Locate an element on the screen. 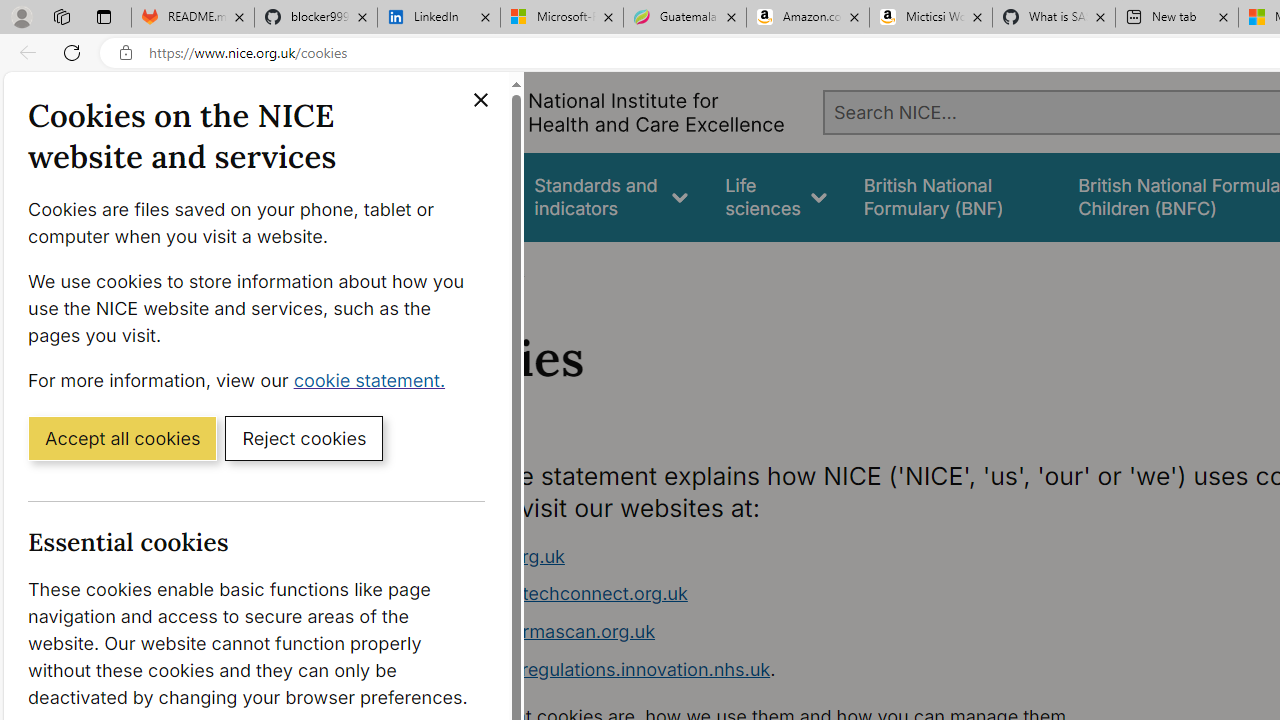 The width and height of the screenshot is (1280, 720). Home> is located at coordinates (434, 268).